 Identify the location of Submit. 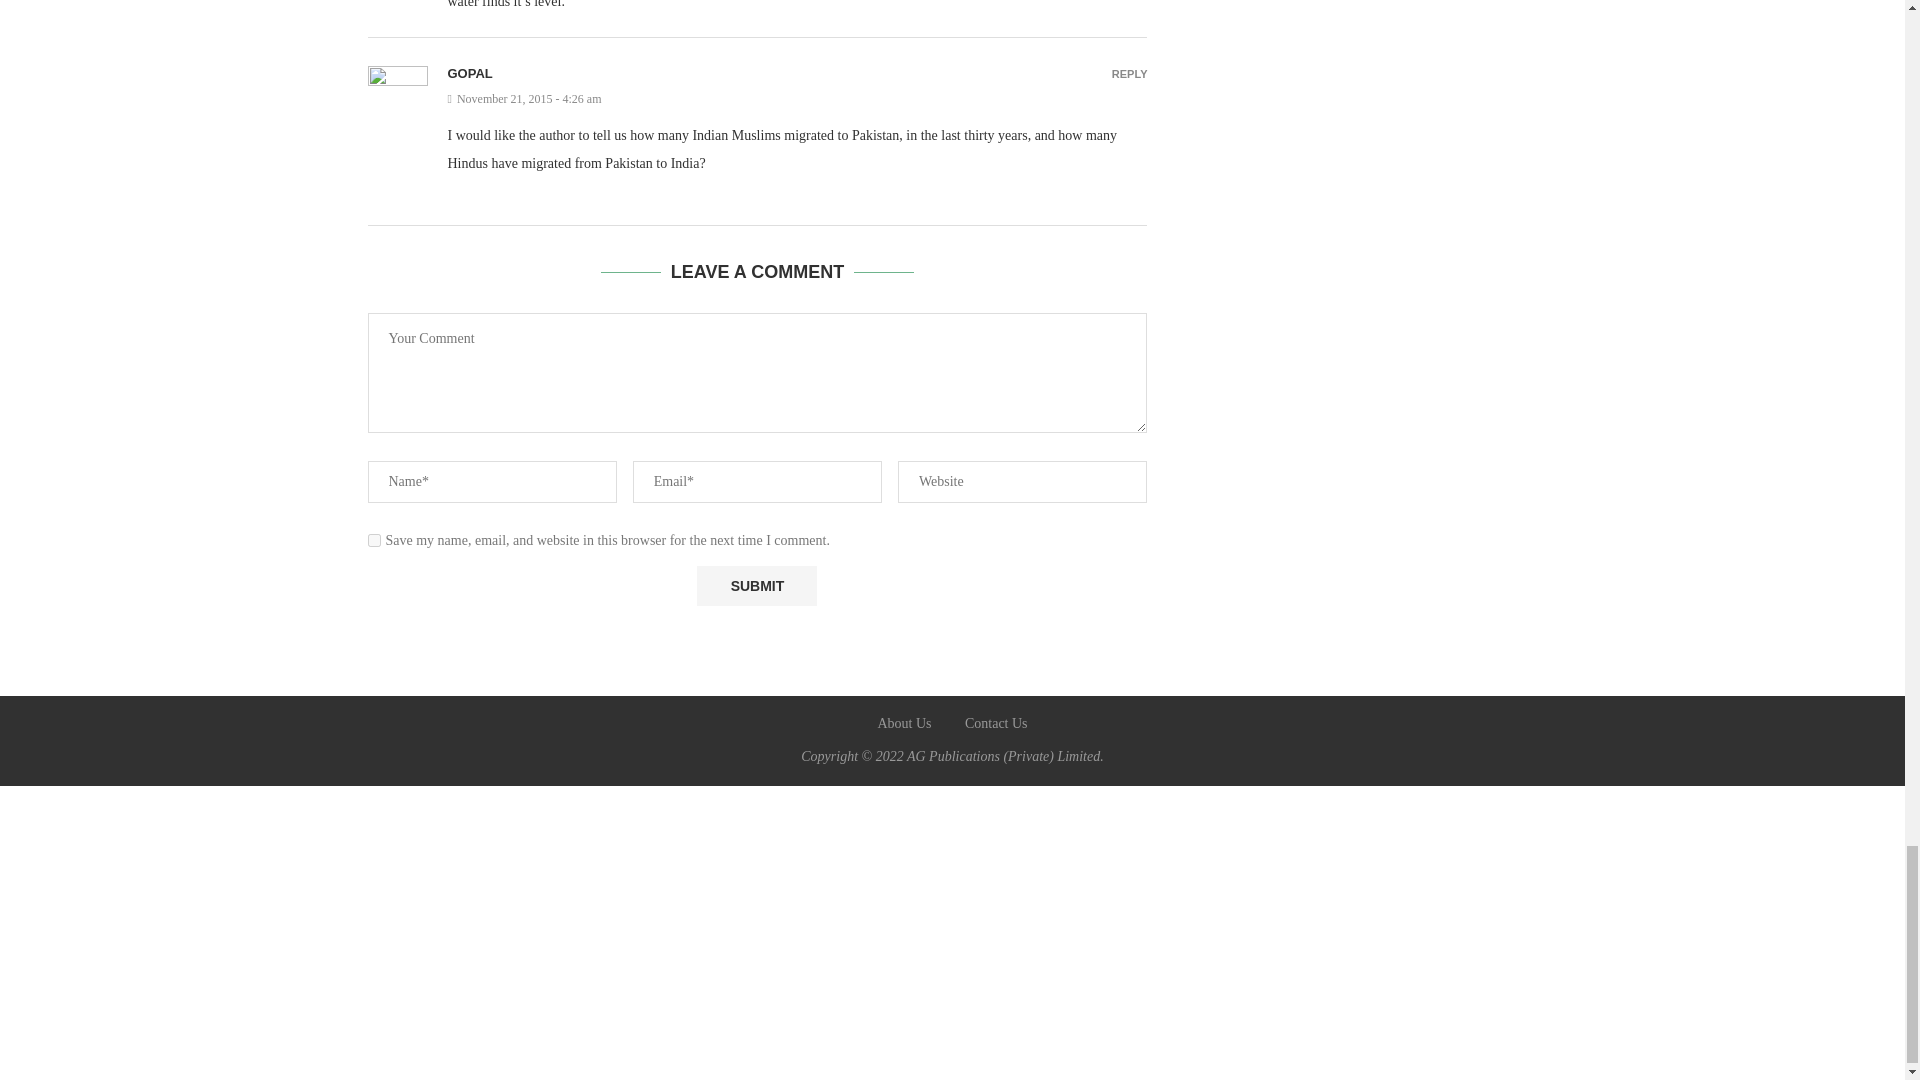
(756, 585).